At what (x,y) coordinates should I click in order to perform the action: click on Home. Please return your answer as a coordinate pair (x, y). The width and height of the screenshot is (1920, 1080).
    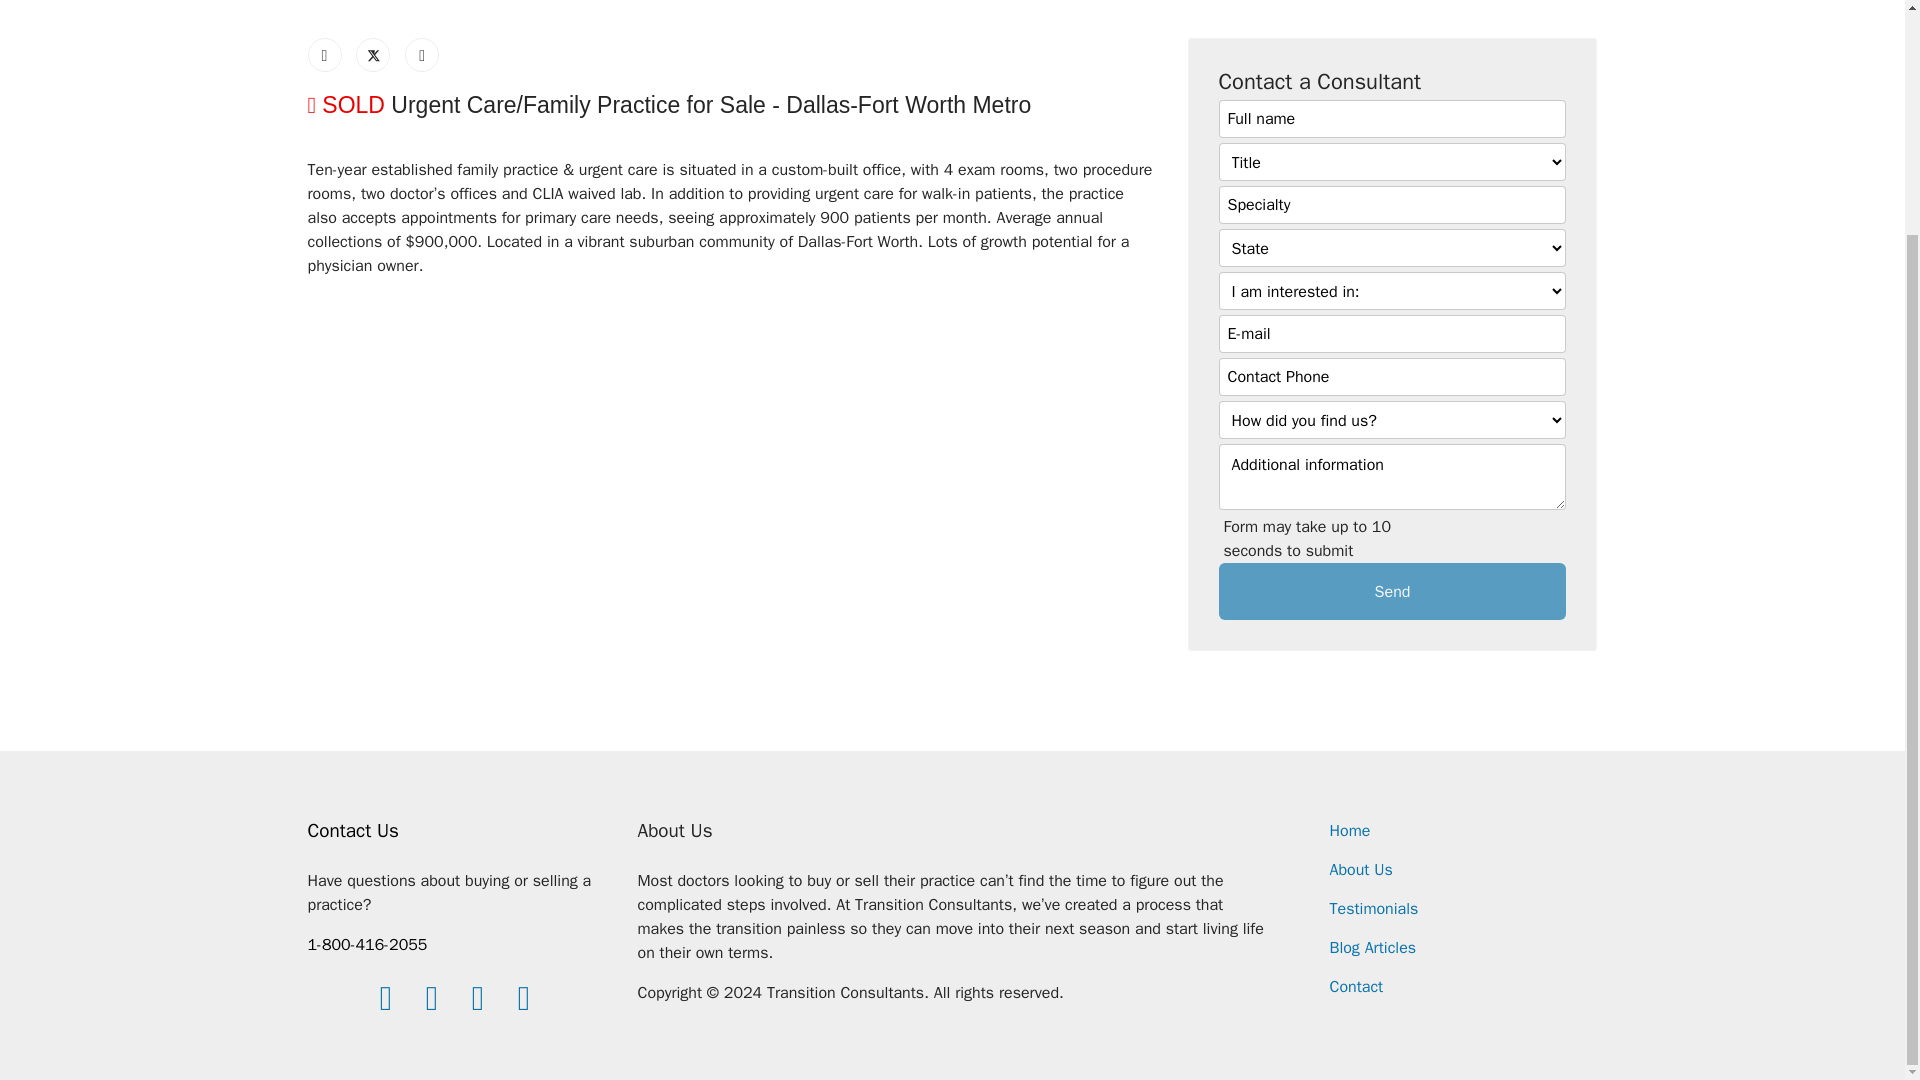
    Looking at the image, I should click on (1350, 830).